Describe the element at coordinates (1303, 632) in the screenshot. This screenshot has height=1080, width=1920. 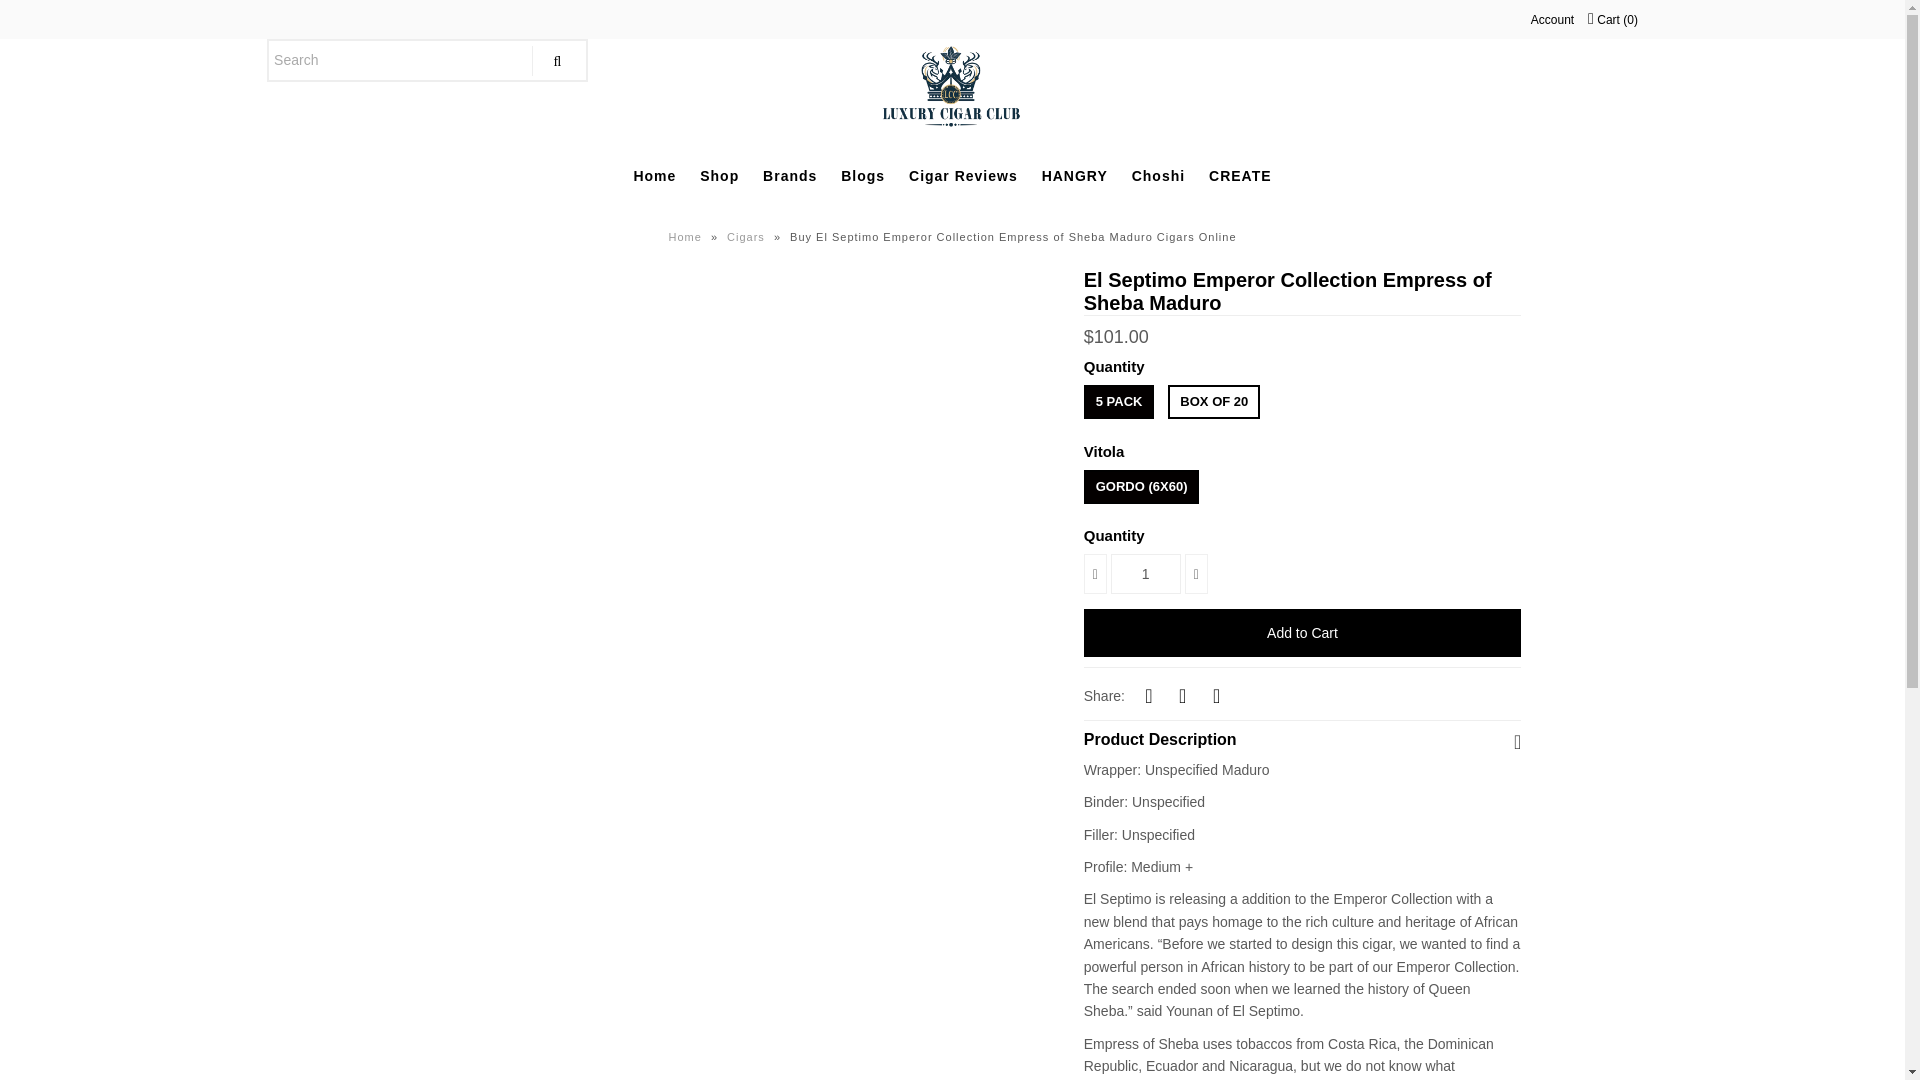
I see `Add to Cart` at that location.